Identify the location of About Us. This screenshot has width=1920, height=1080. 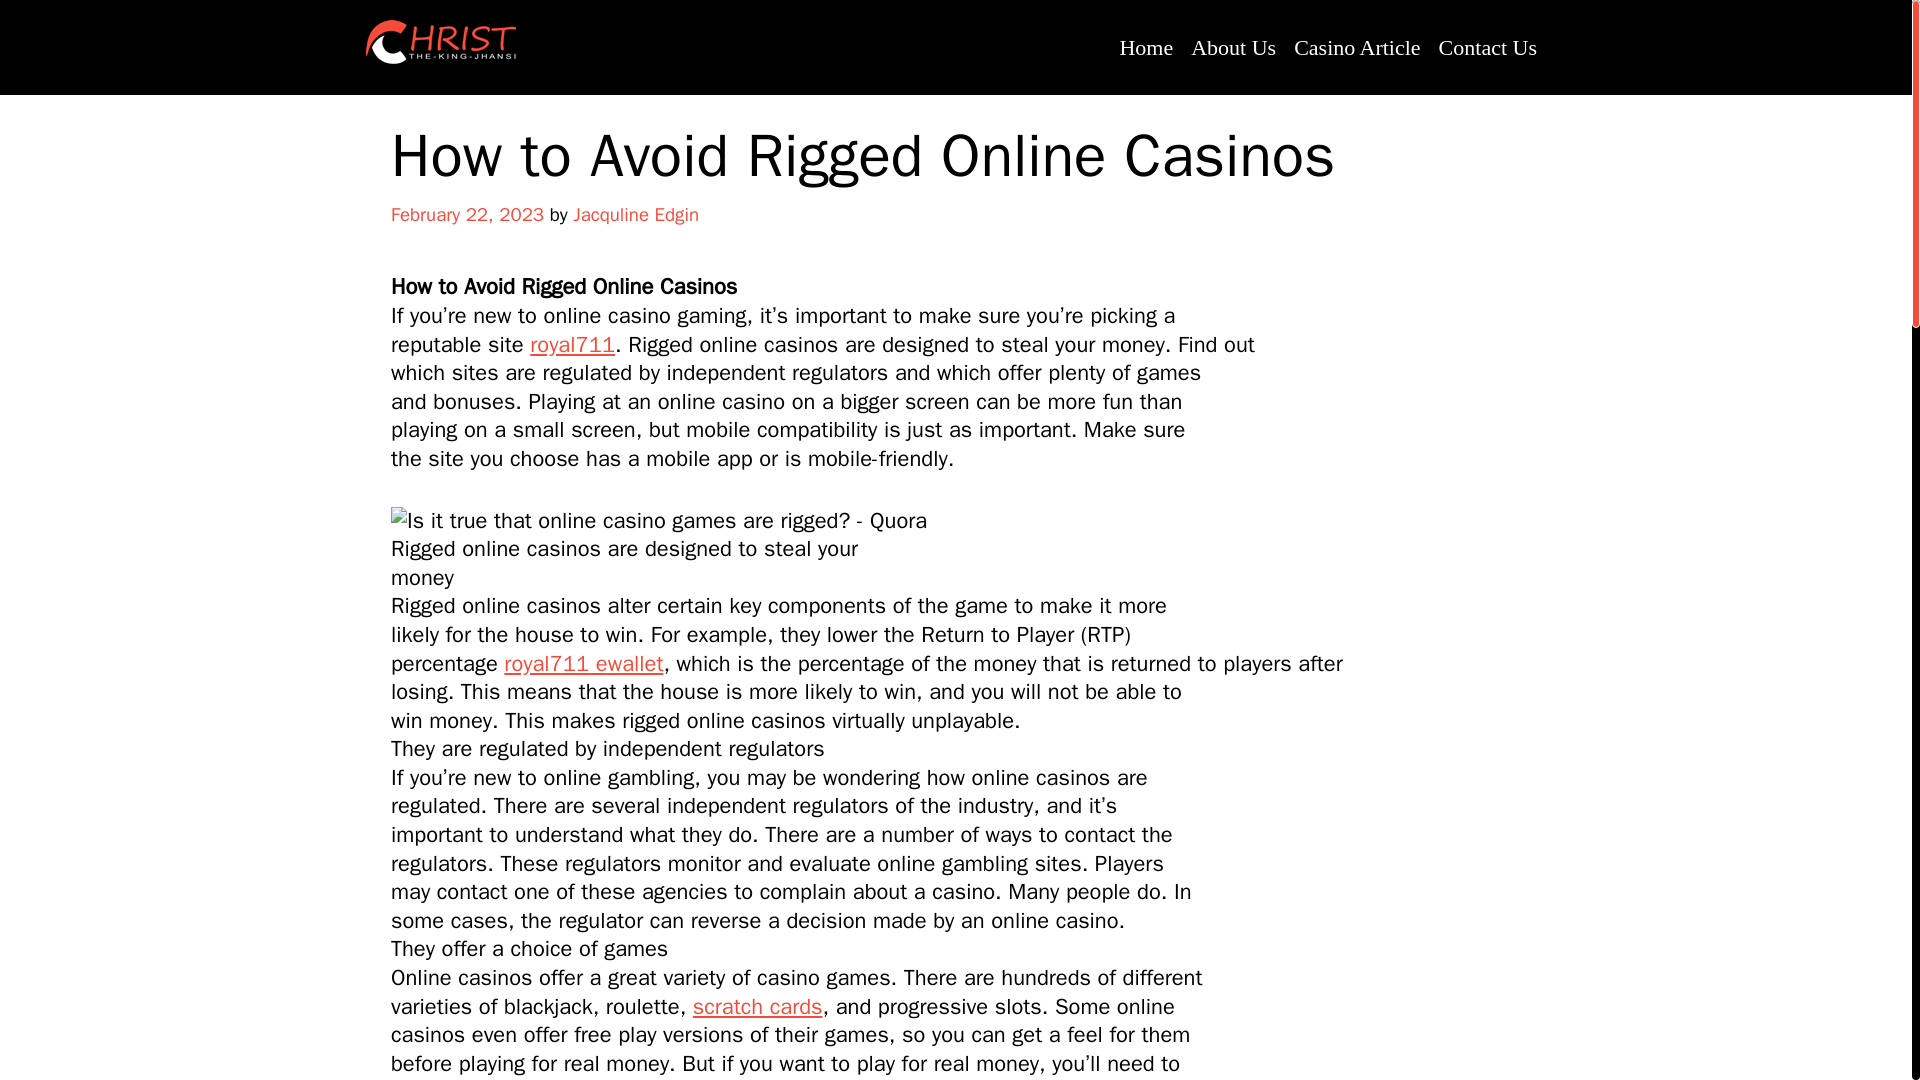
(1233, 47).